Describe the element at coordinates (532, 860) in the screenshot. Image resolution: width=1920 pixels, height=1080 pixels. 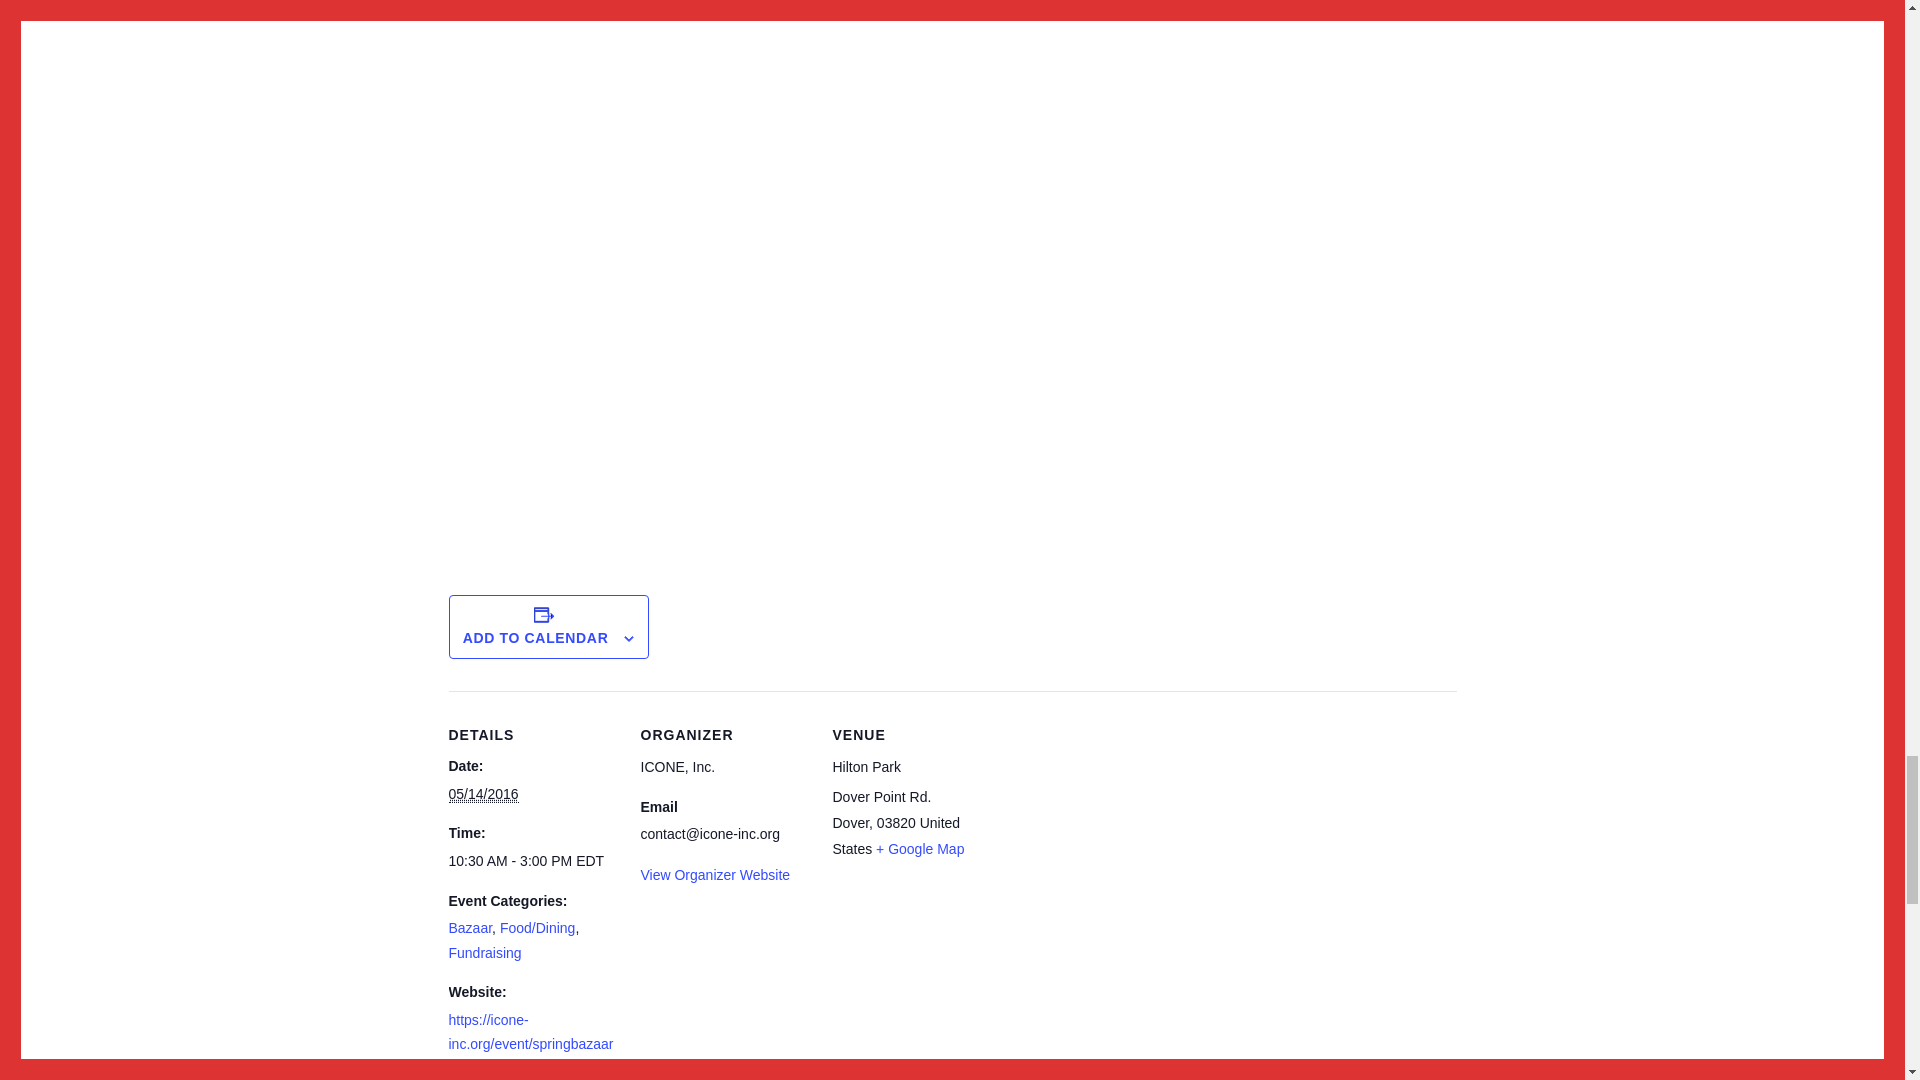
I see `2016-05-14` at that location.